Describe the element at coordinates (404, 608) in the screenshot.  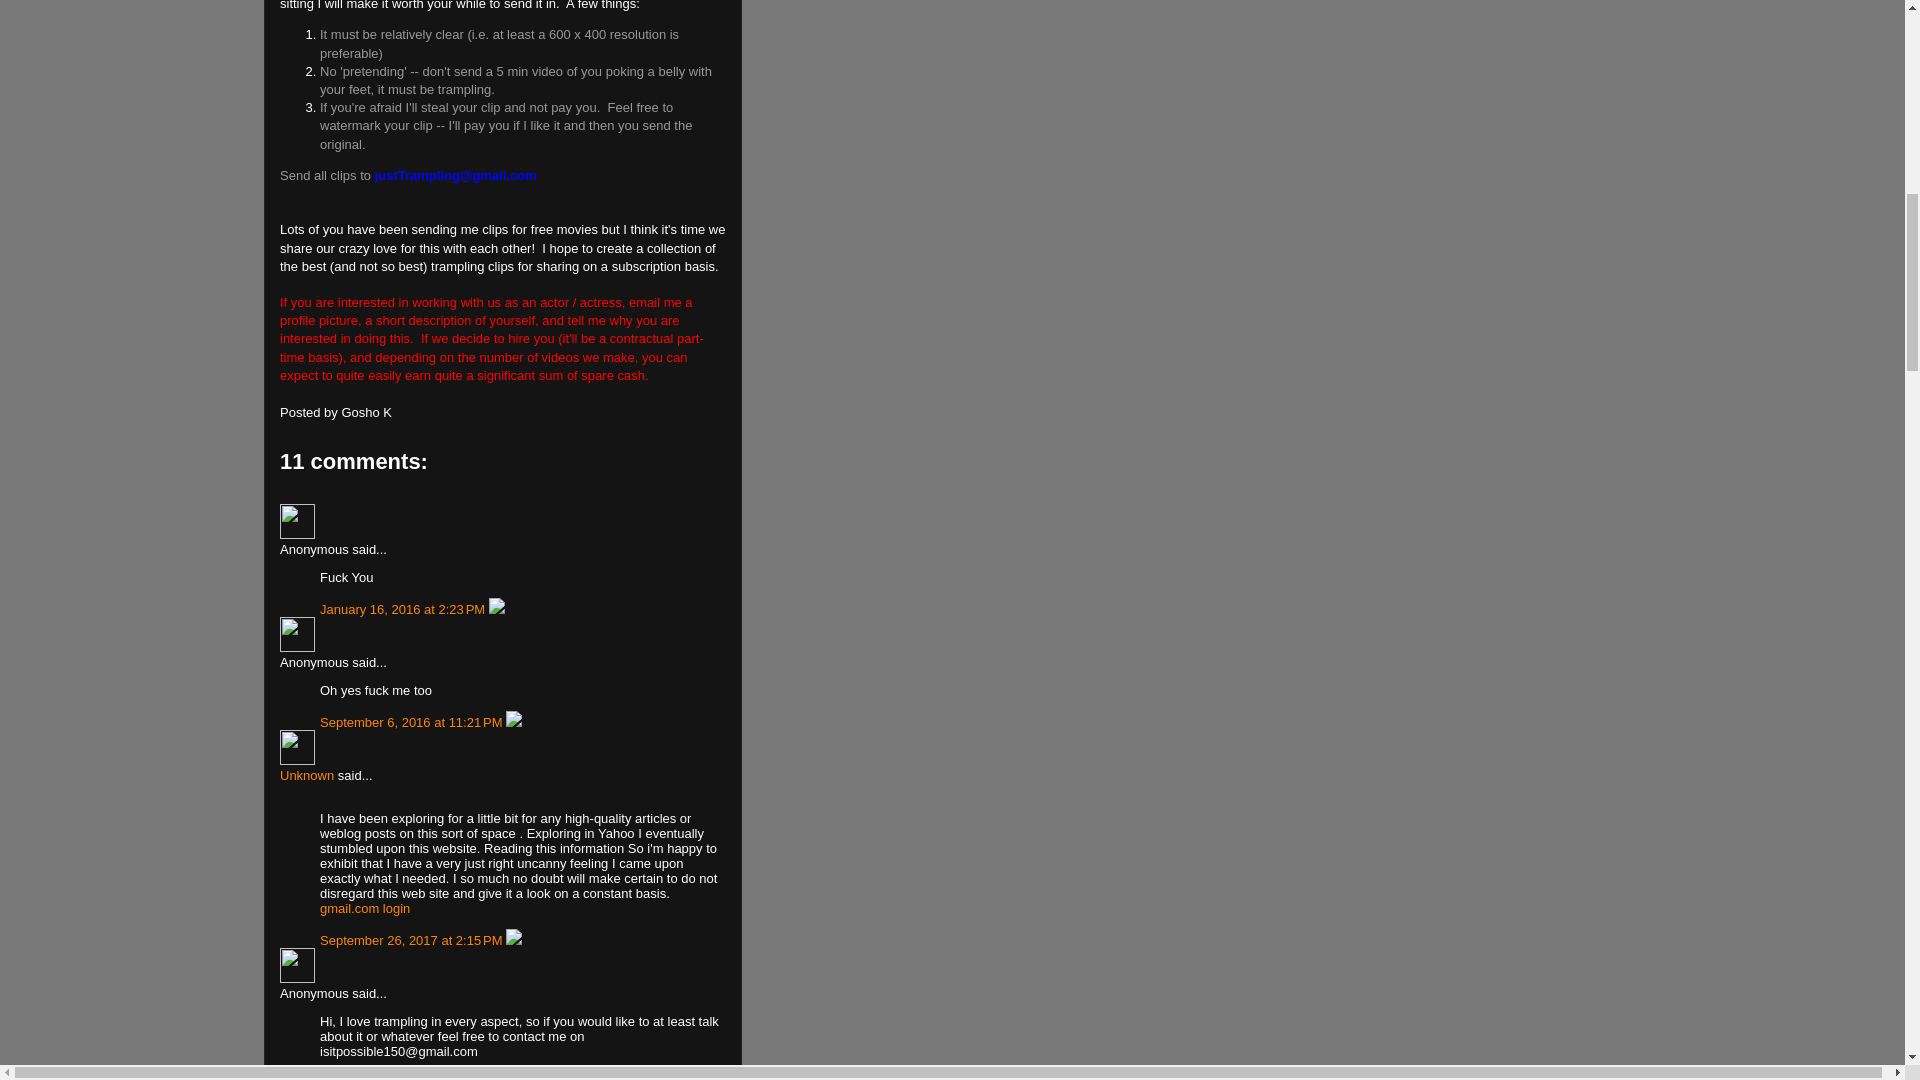
I see `comment permalink` at that location.